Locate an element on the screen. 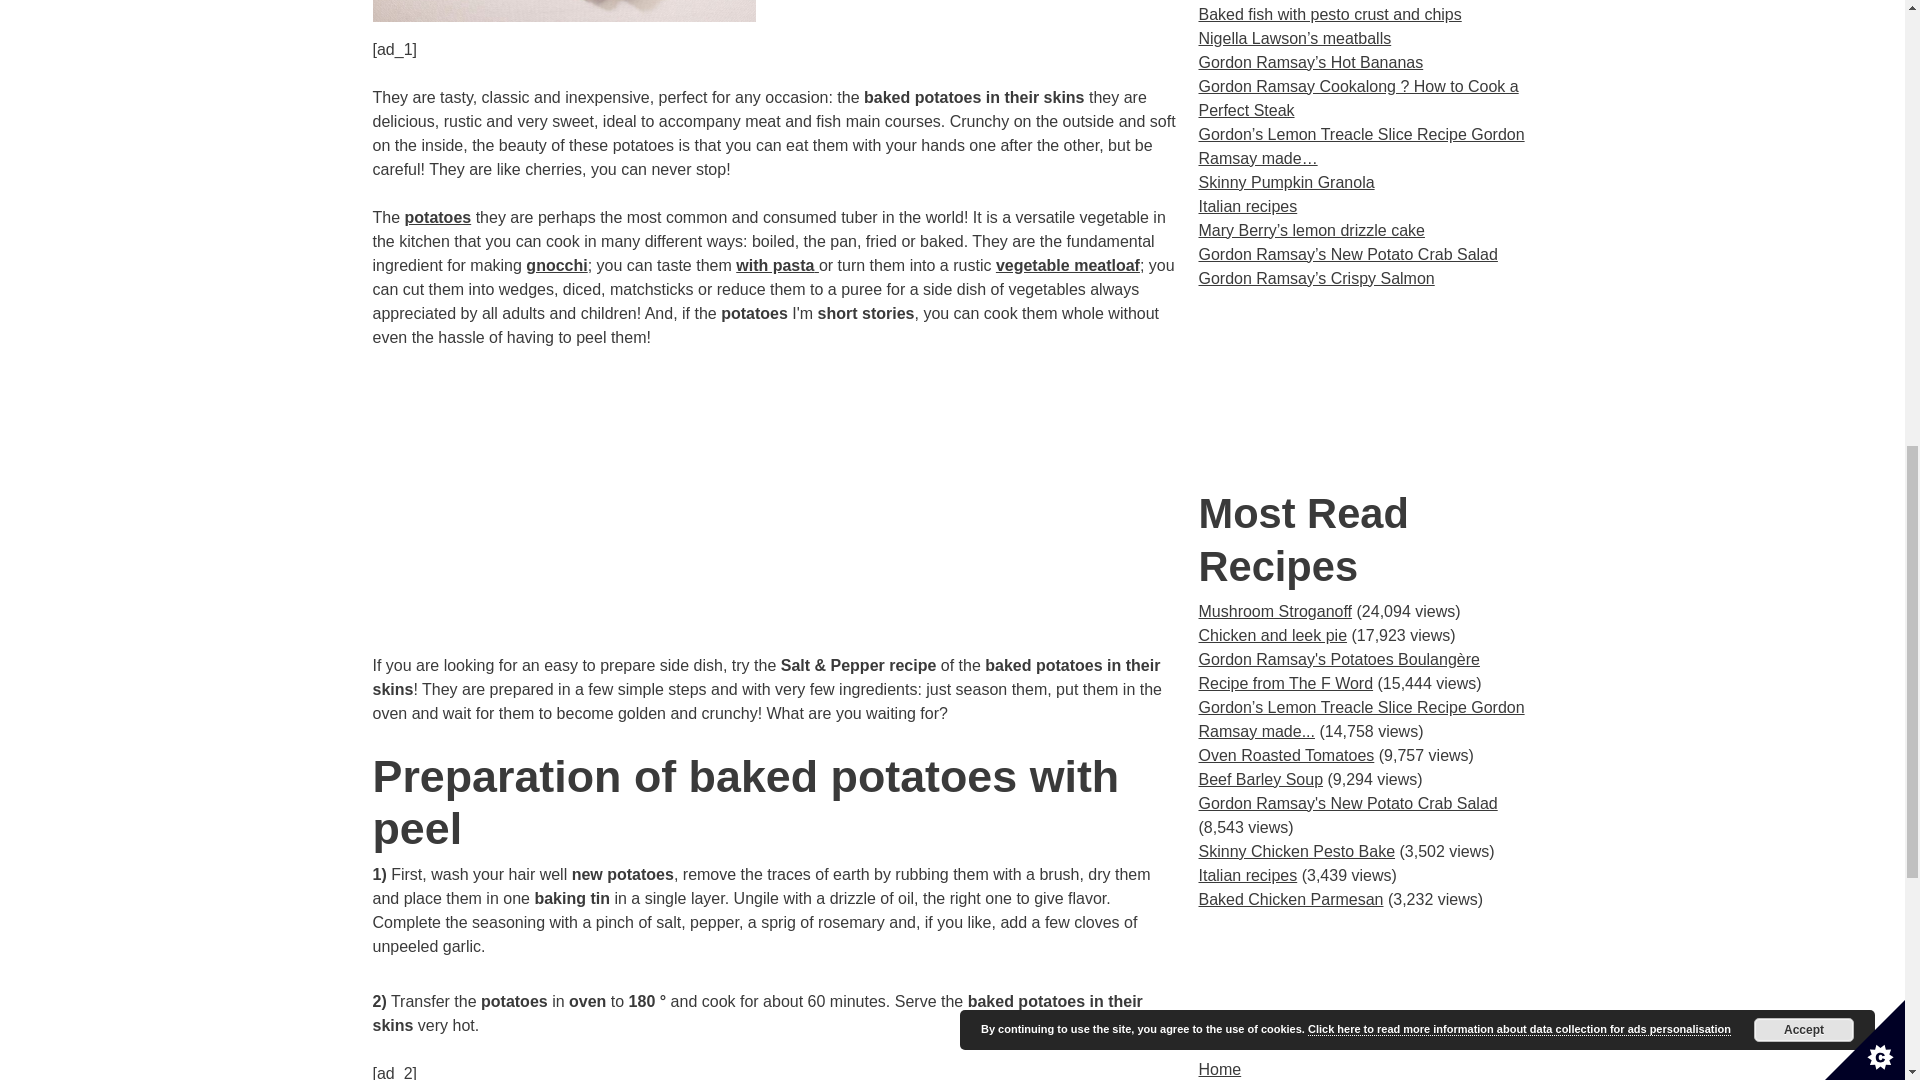  Skinny Chicken Pesto Bake is located at coordinates (1296, 851).